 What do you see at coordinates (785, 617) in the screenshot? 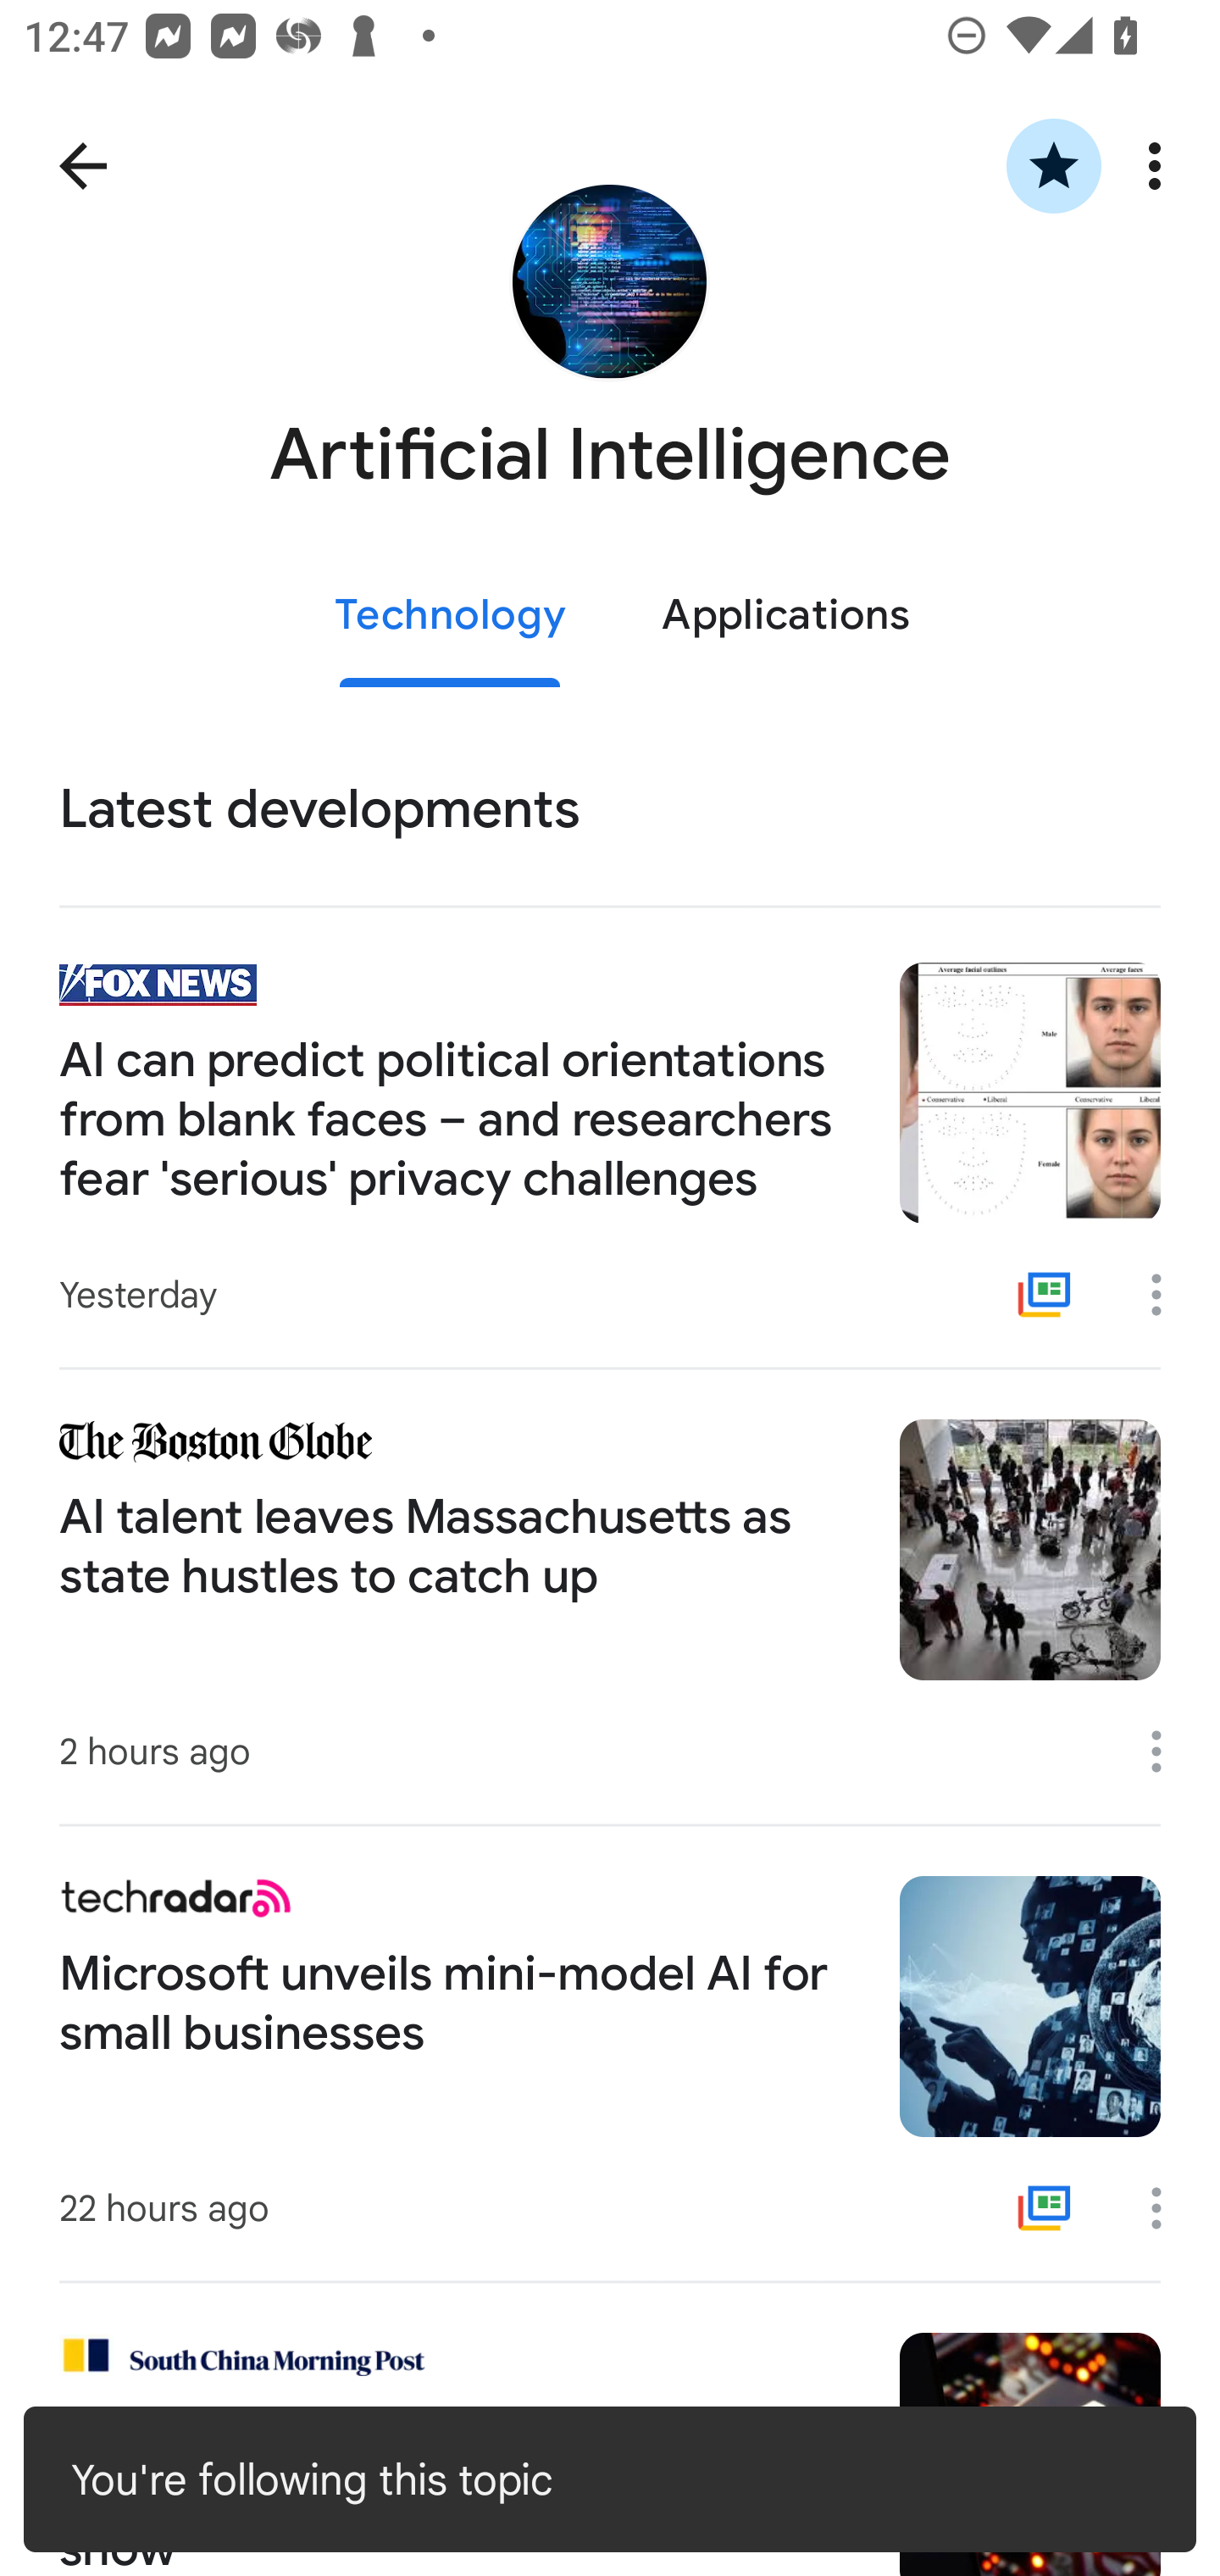
I see `Applications` at bounding box center [785, 617].